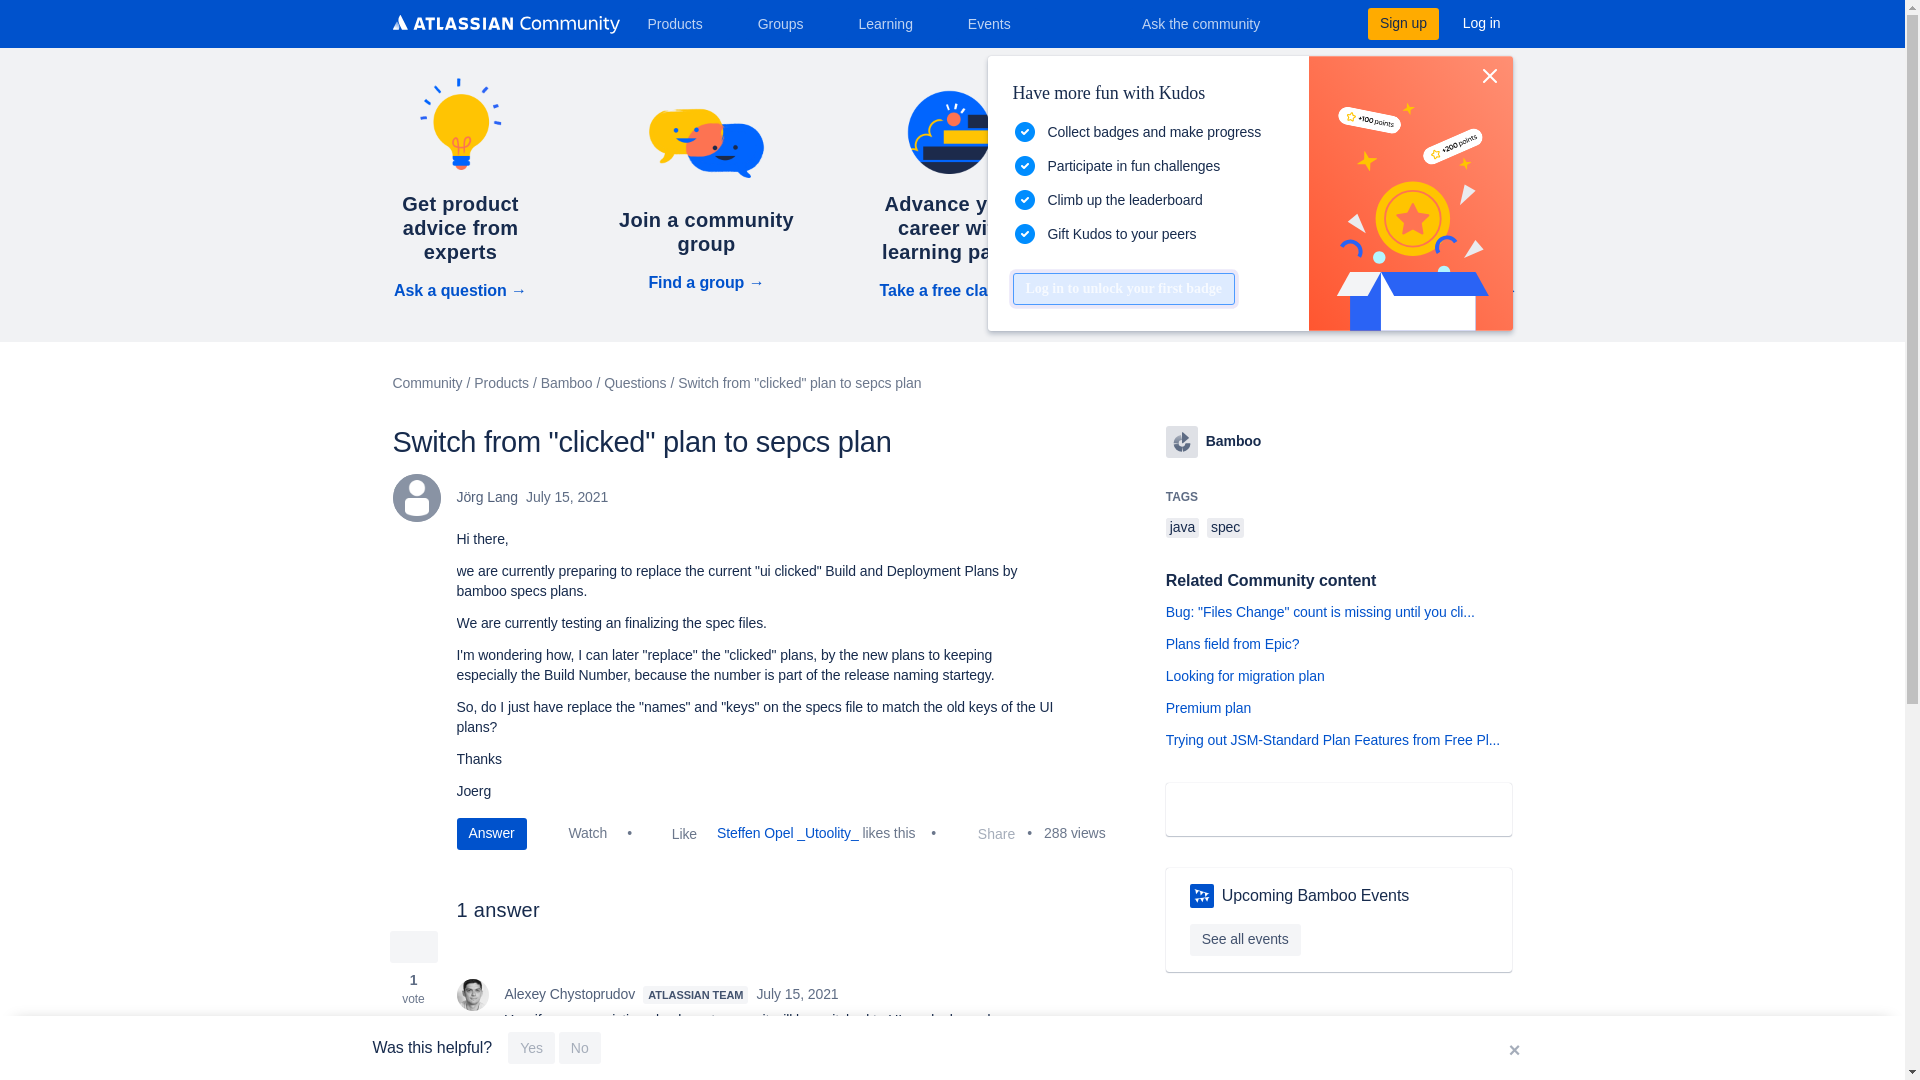  Describe the element at coordinates (1122, 288) in the screenshot. I see `Log in to unlock your first badge` at that location.